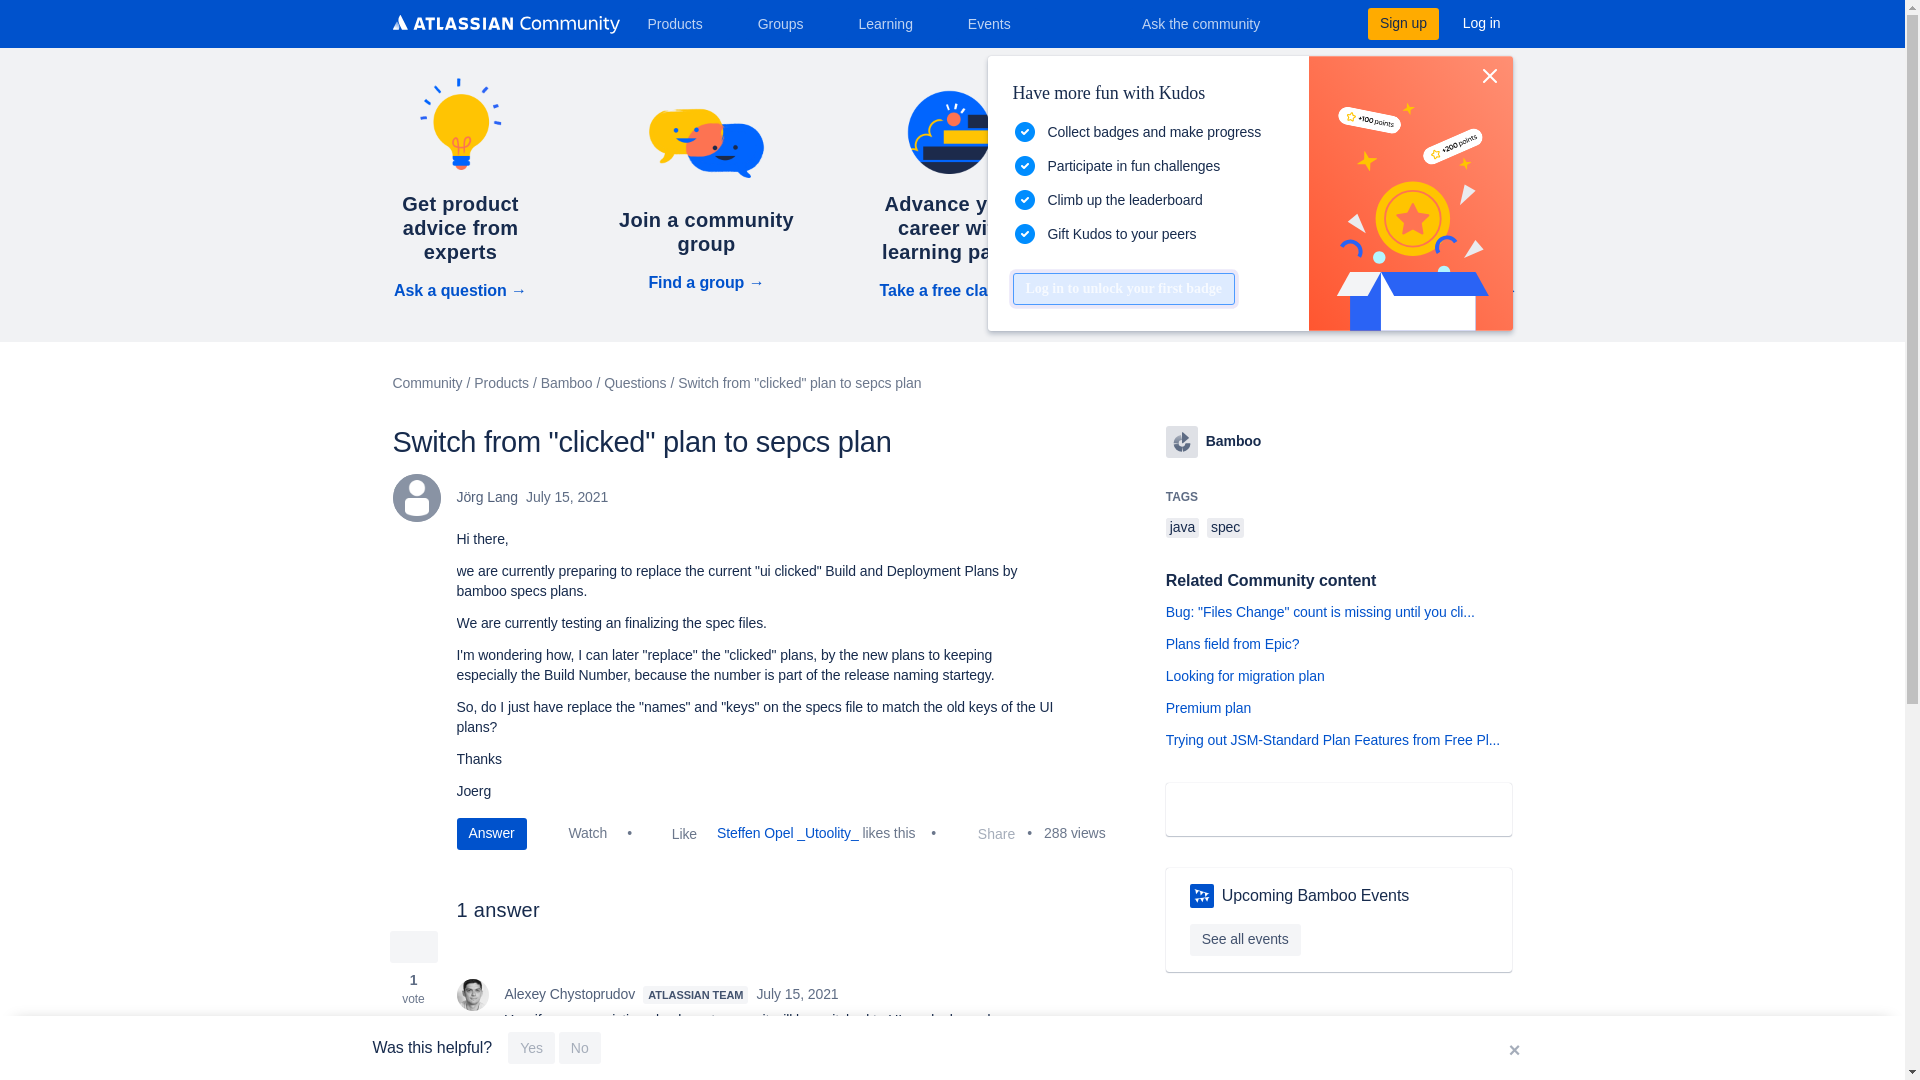  Describe the element at coordinates (1122, 288) in the screenshot. I see `Log in to unlock your first badge` at that location.